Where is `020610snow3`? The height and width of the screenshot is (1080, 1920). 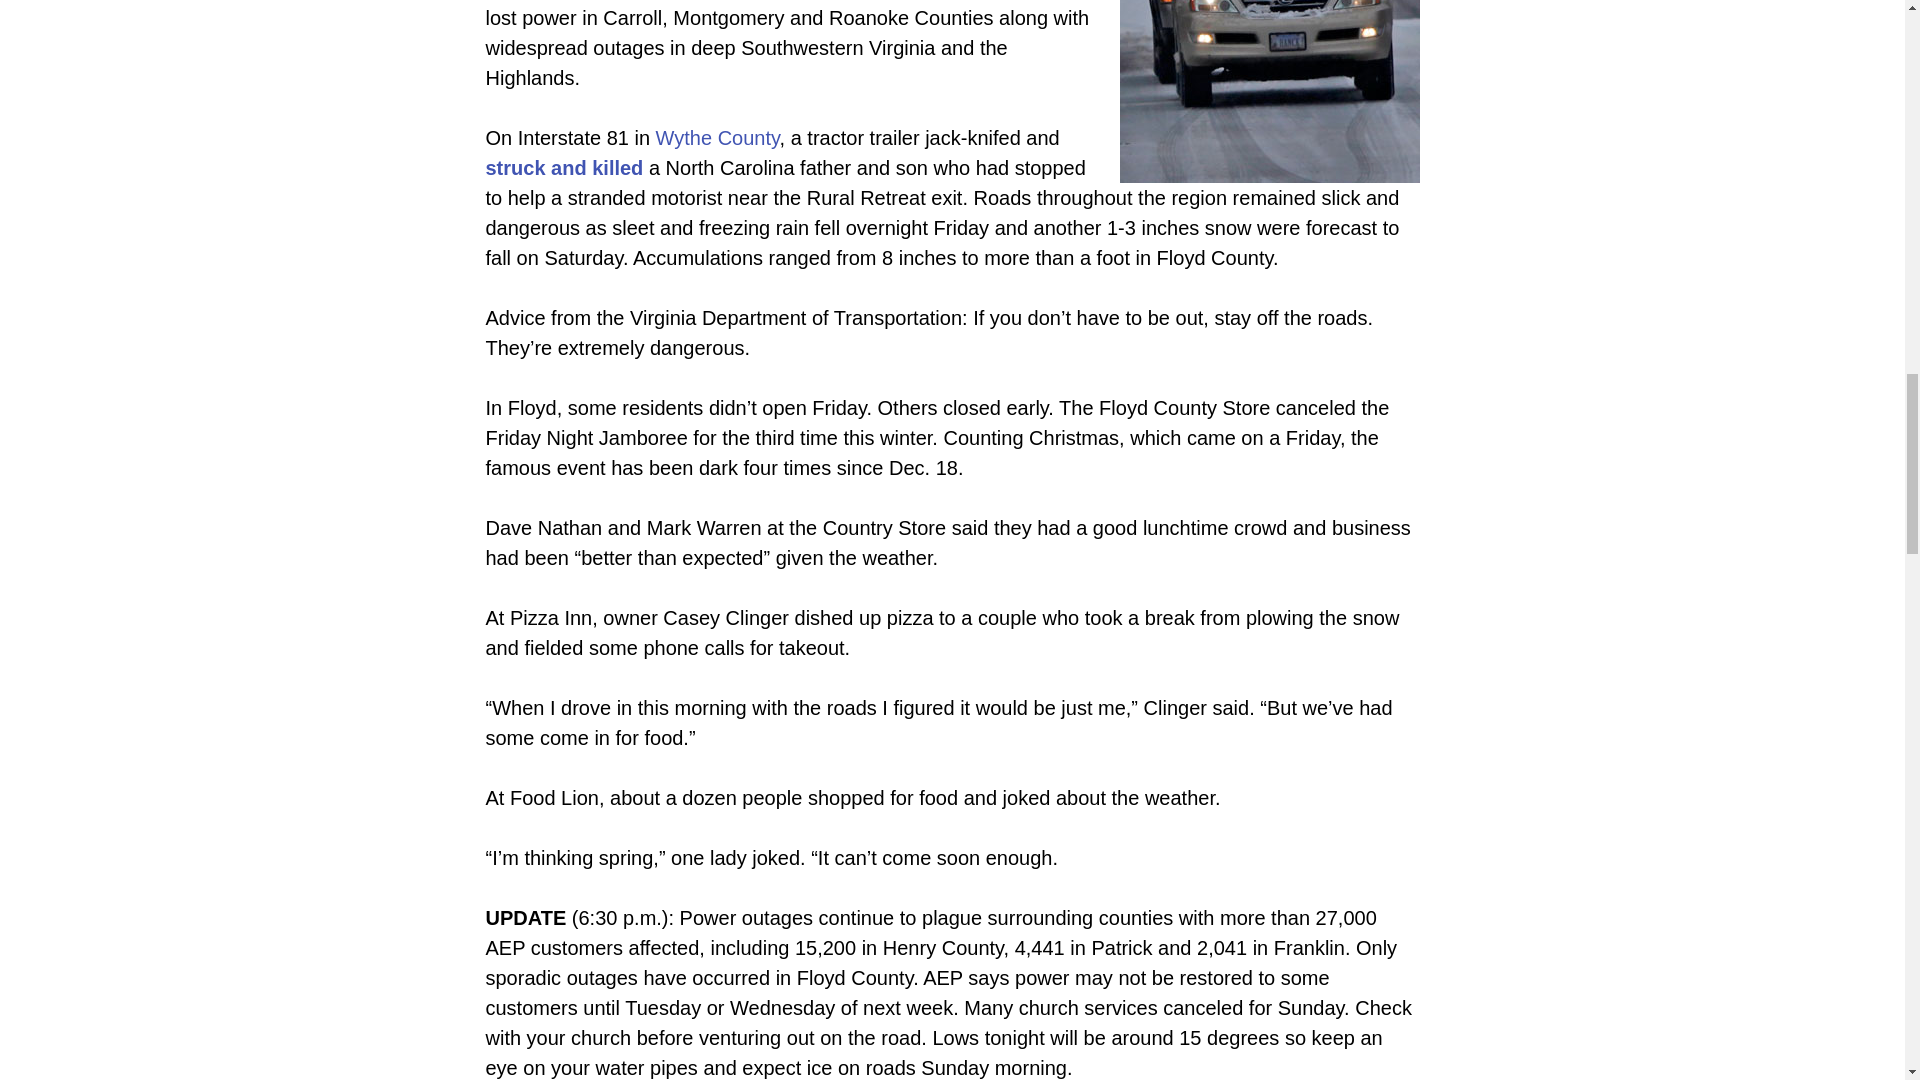 020610snow3 is located at coordinates (1270, 91).